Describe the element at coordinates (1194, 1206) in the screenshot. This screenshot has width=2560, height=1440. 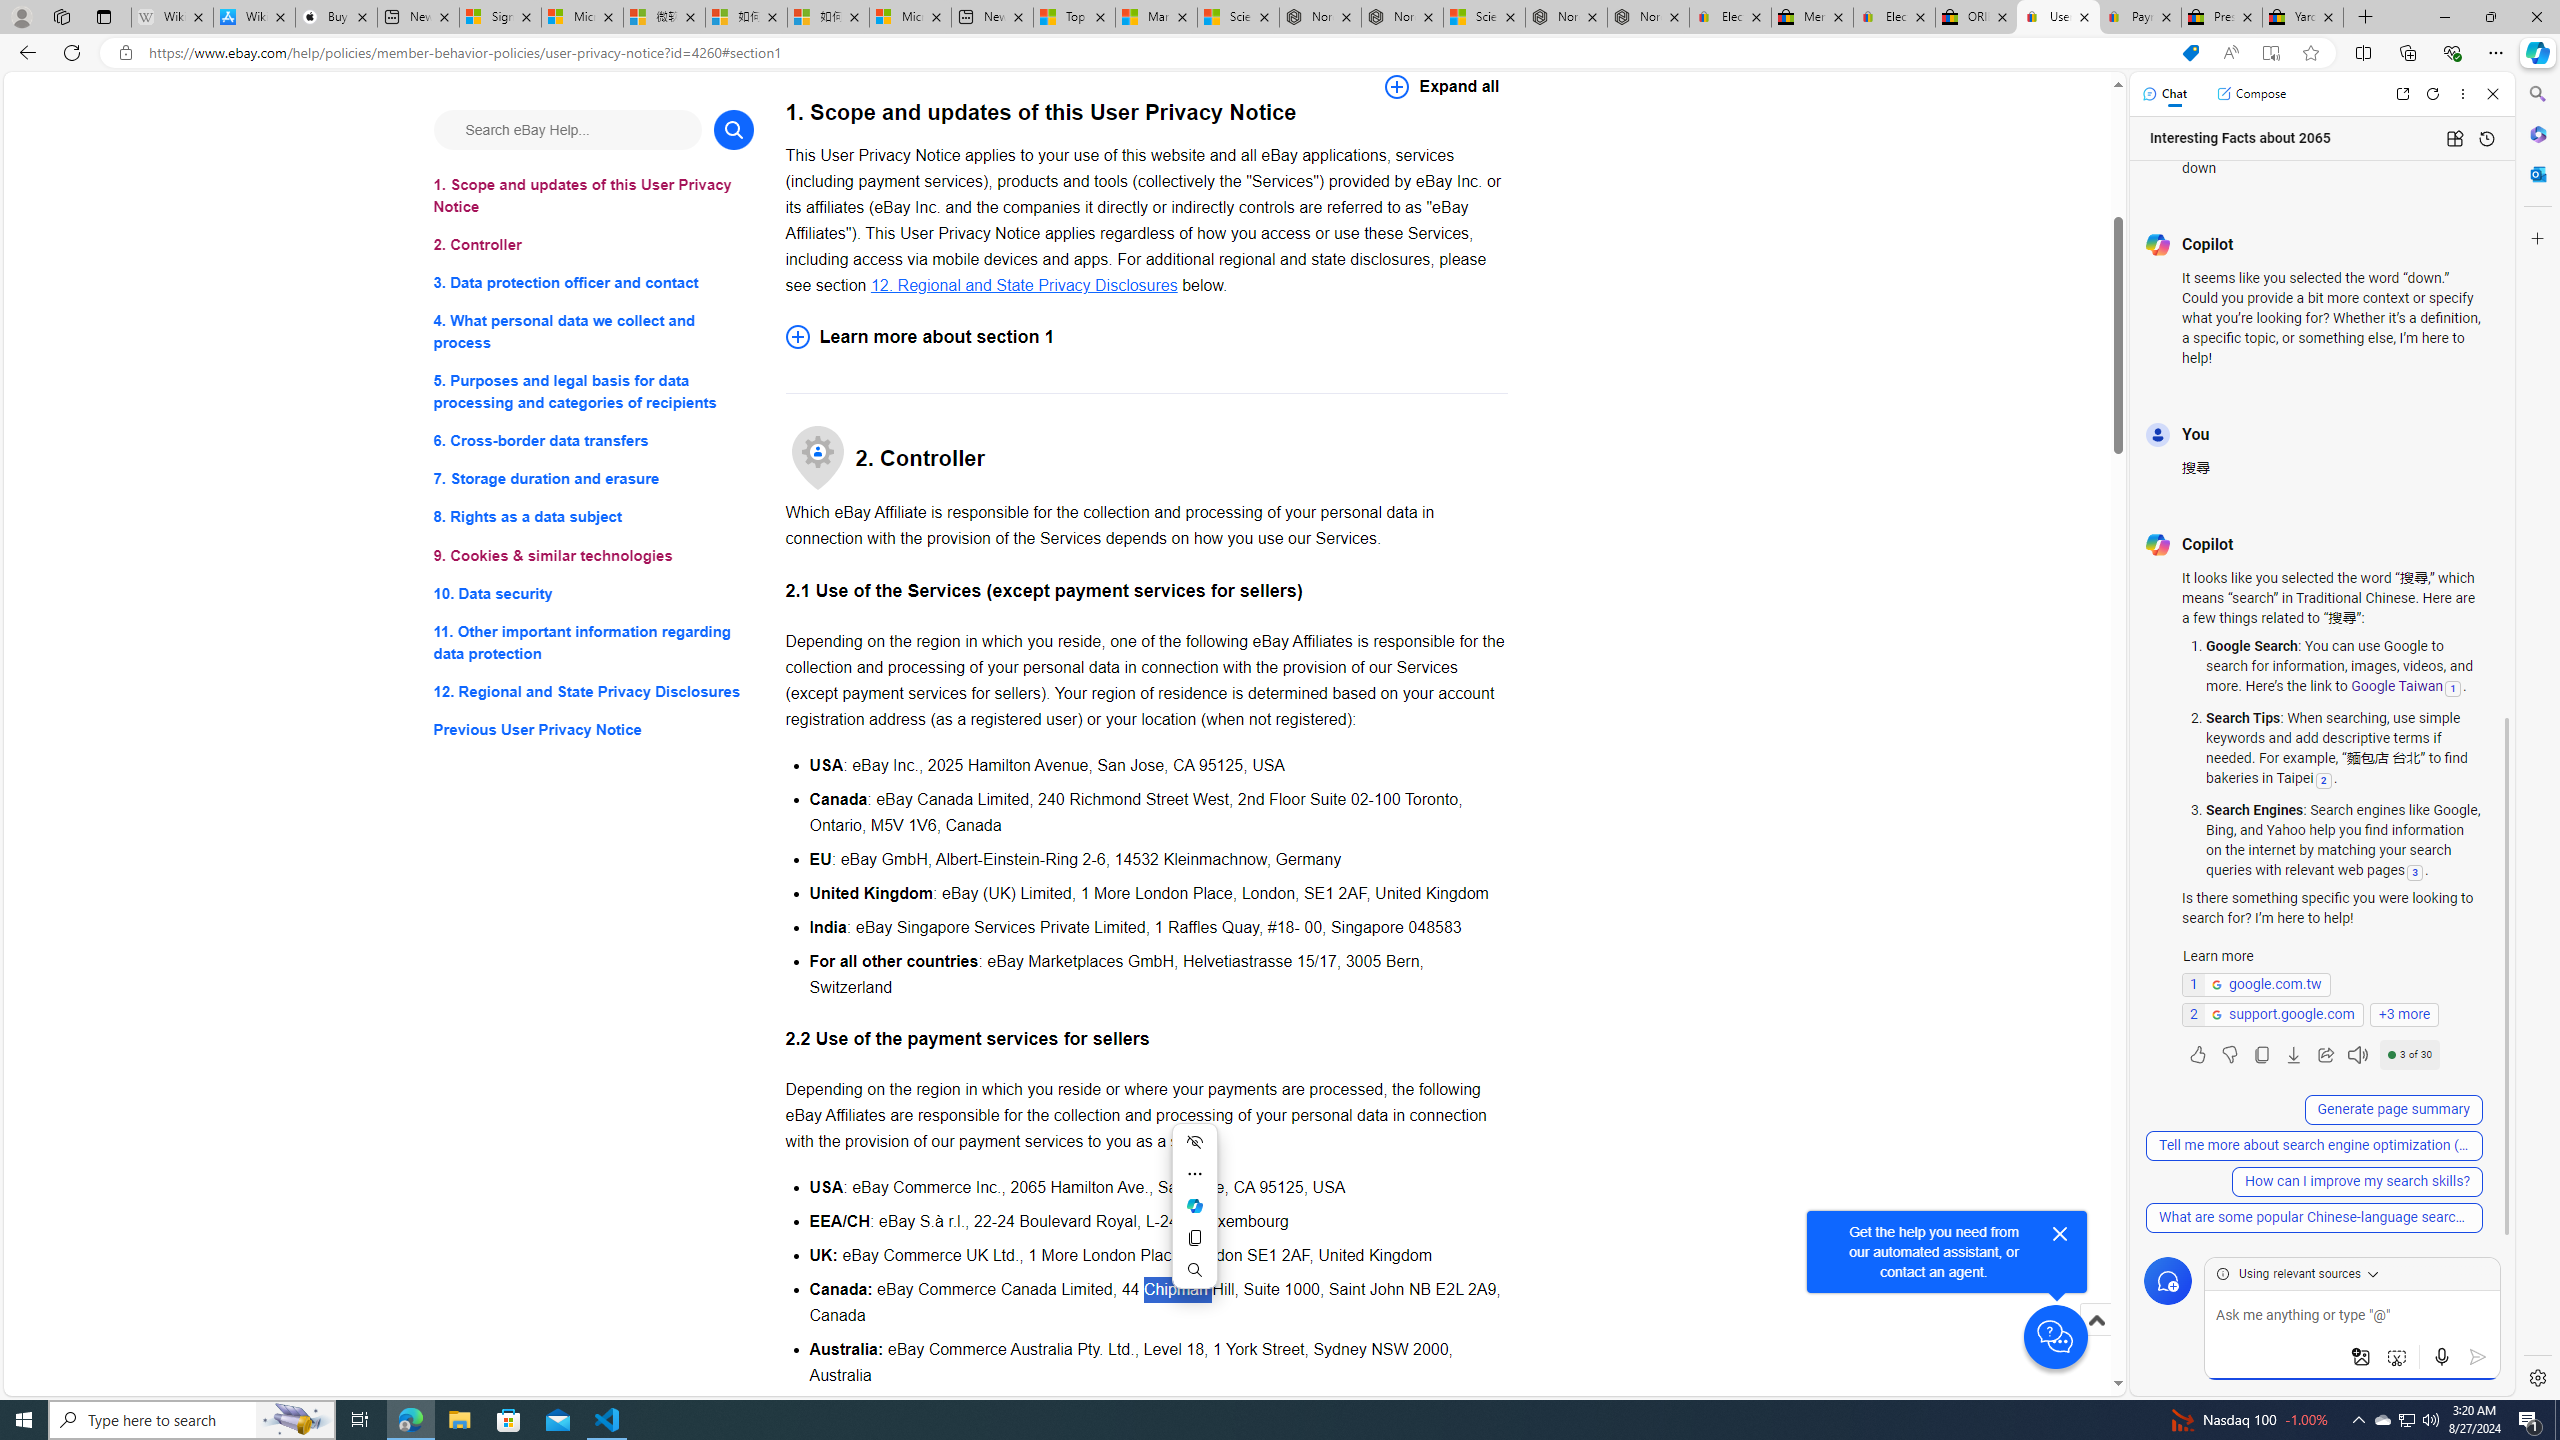
I see `Ask Copilot` at that location.